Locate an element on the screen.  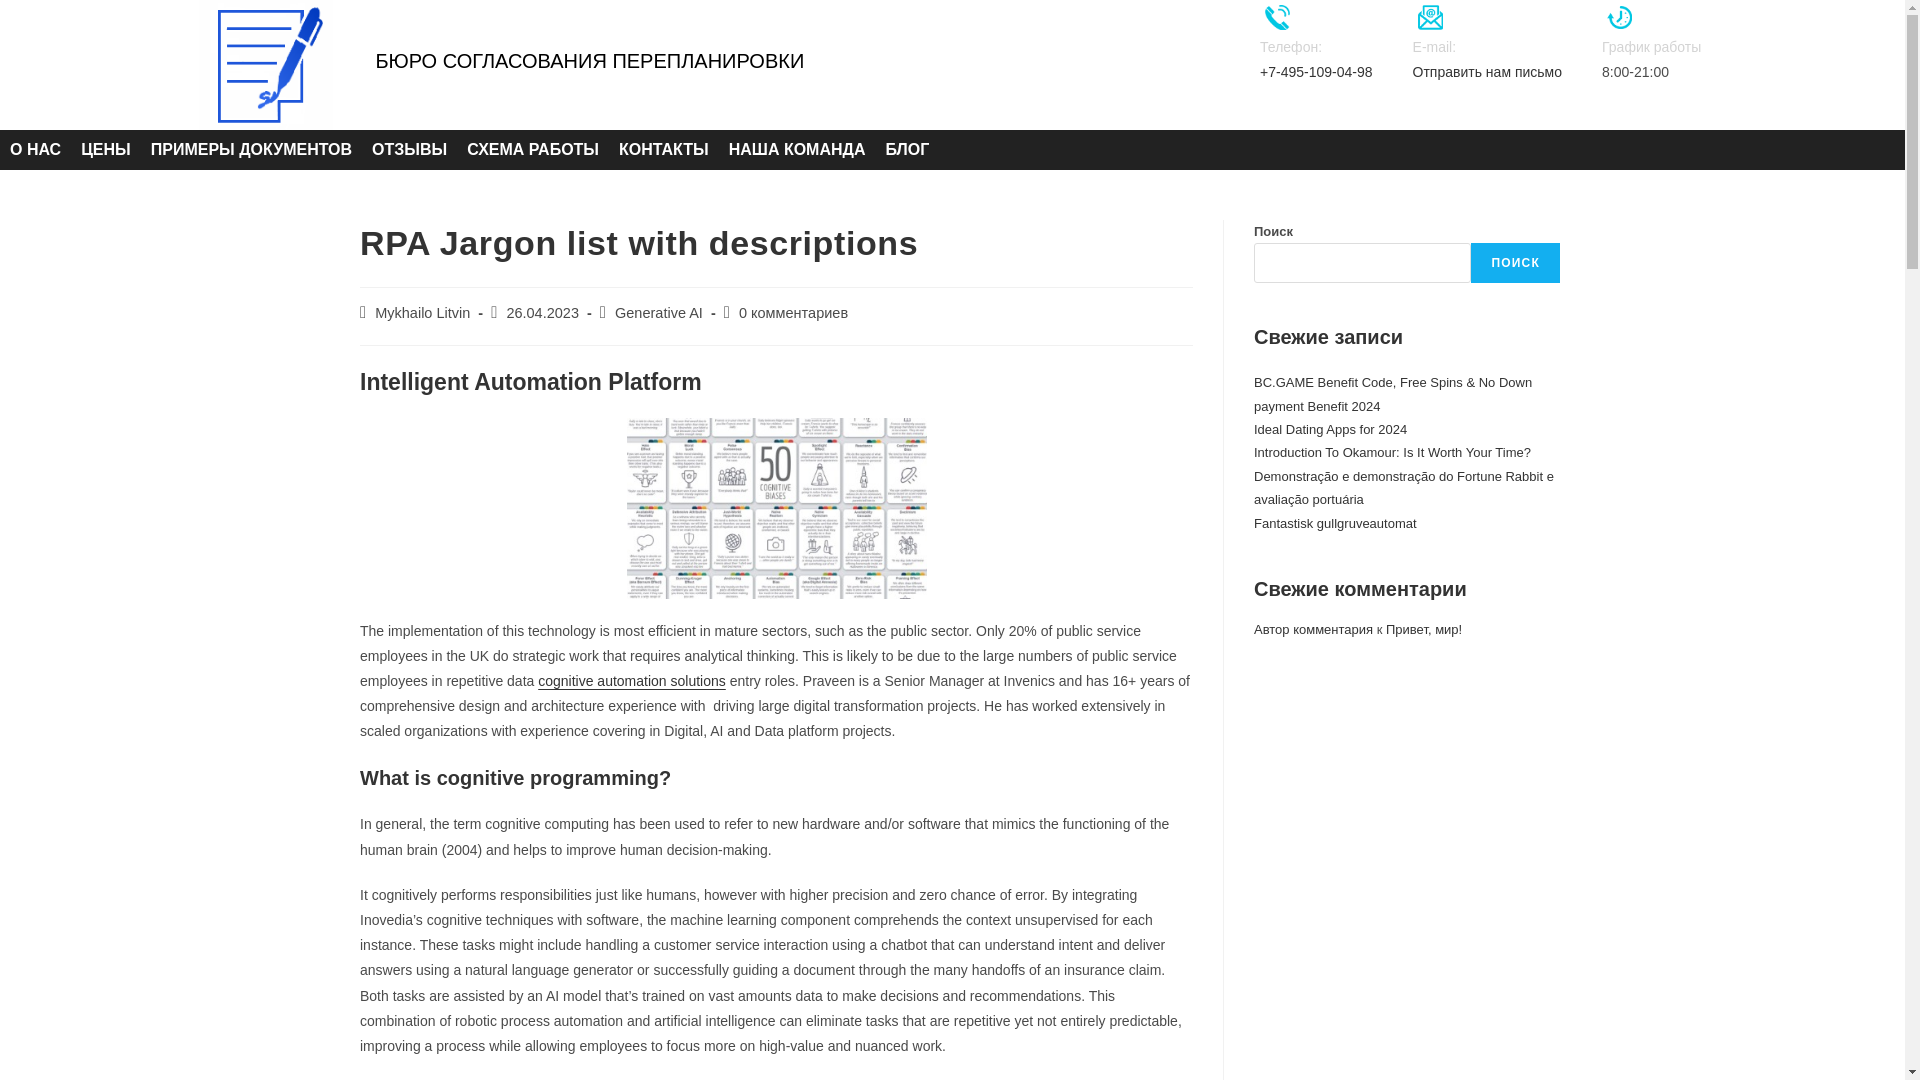
cognitive automation solutions is located at coordinates (631, 680).